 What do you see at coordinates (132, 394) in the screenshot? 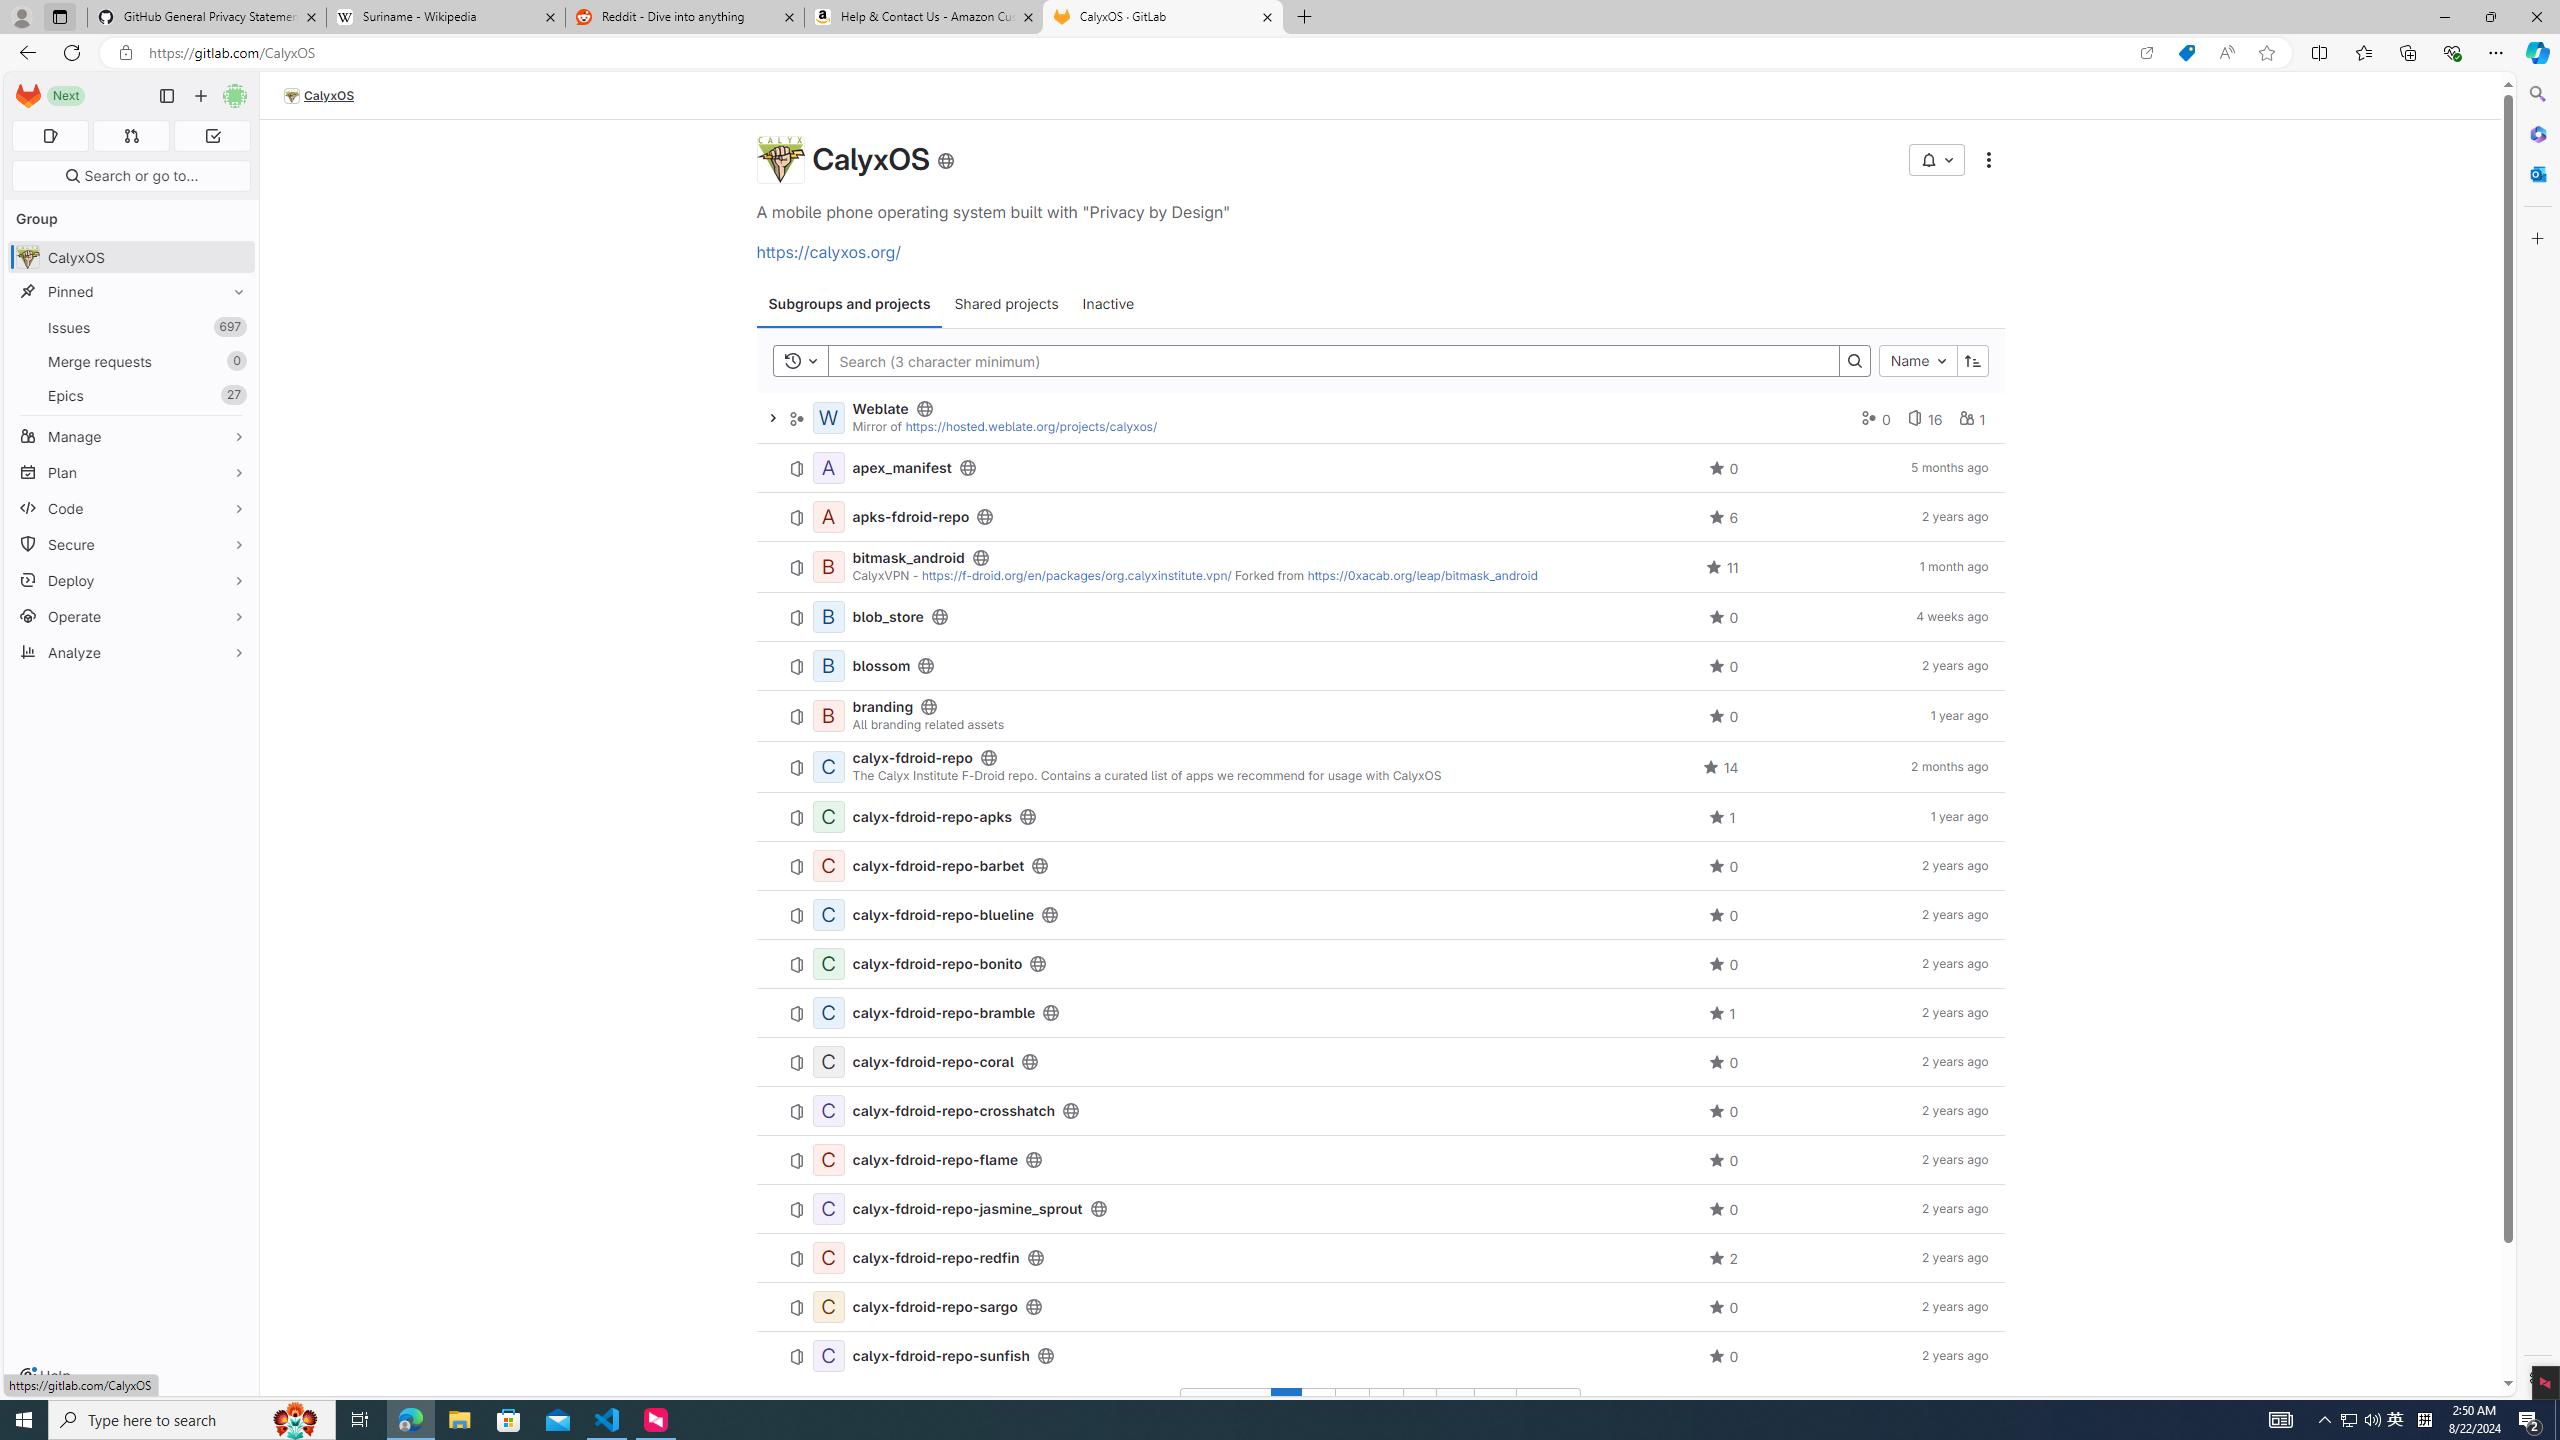
I see `Epics 27` at bounding box center [132, 394].